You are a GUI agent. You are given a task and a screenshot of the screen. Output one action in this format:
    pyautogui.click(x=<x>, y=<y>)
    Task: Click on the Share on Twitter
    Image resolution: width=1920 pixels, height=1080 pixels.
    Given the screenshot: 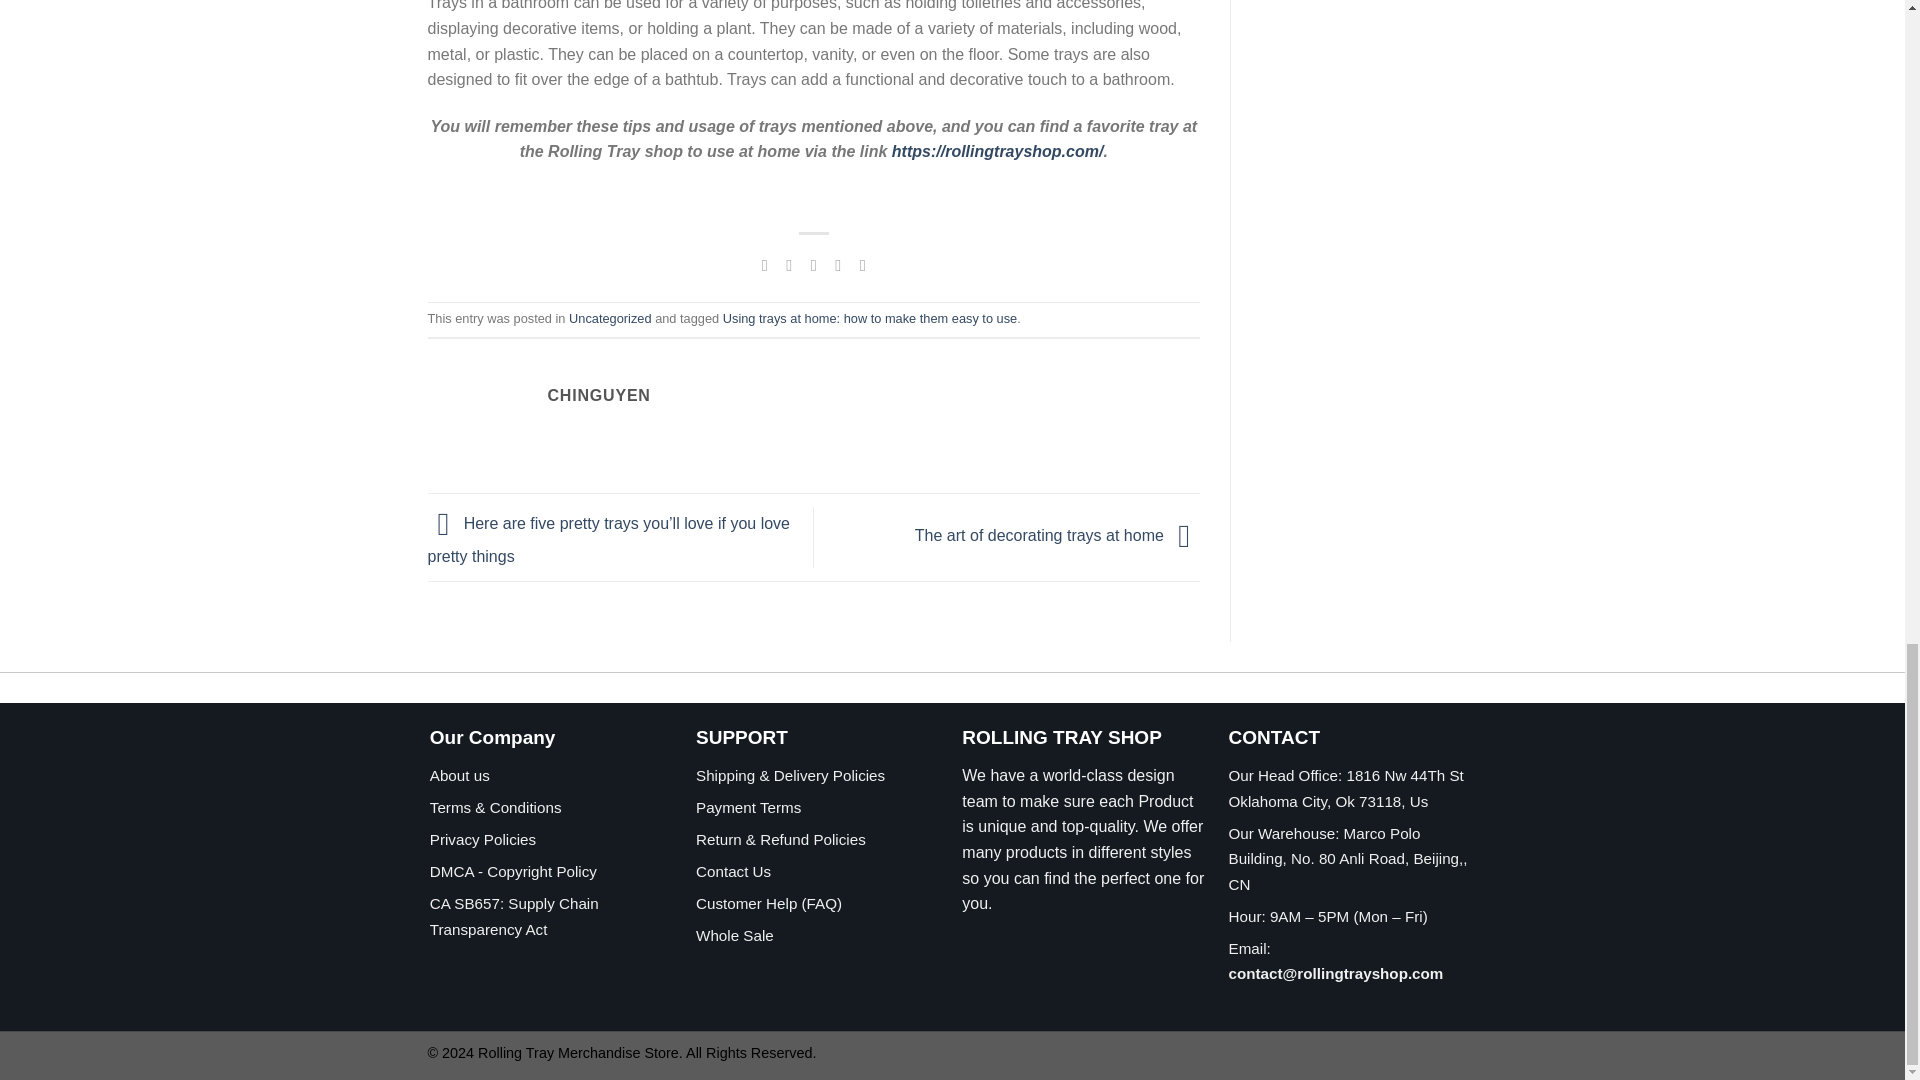 What is the action you would take?
    pyautogui.click(x=788, y=264)
    